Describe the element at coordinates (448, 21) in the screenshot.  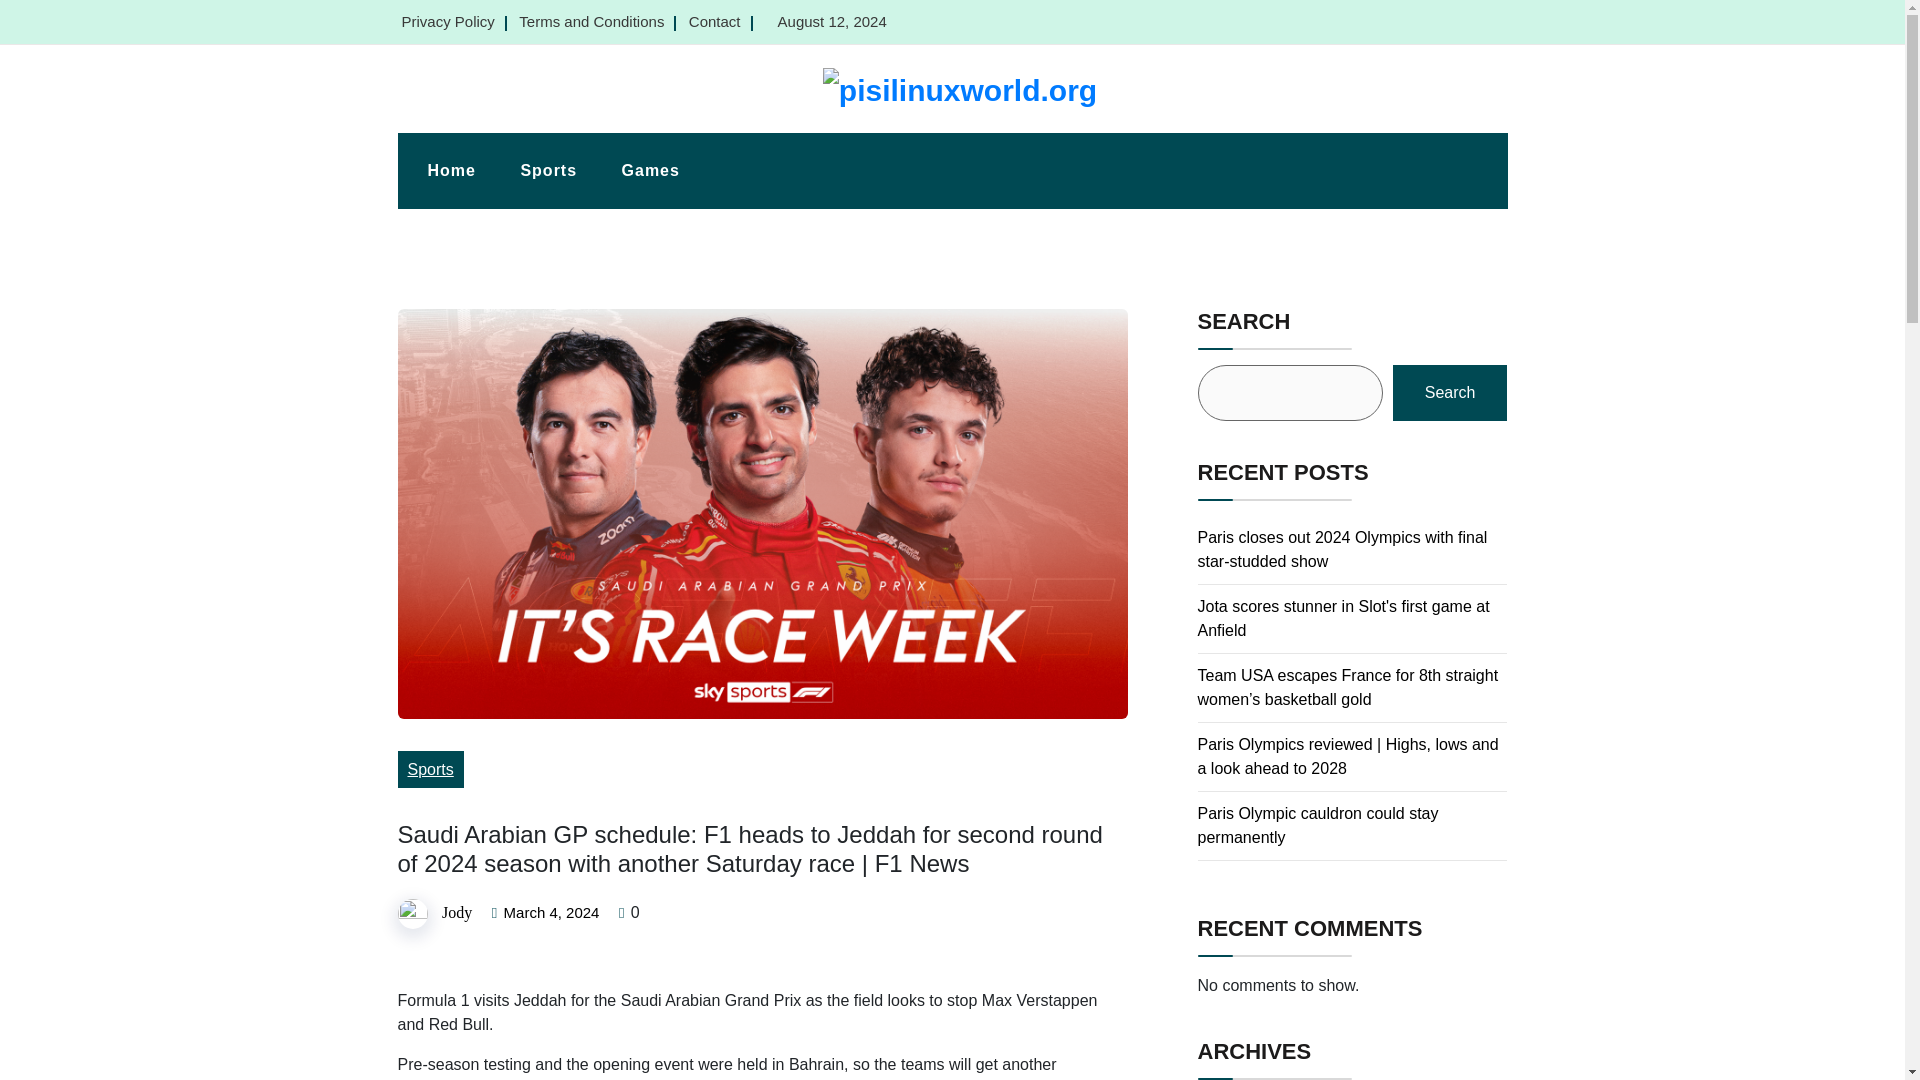
I see `Privacy Policy` at that location.